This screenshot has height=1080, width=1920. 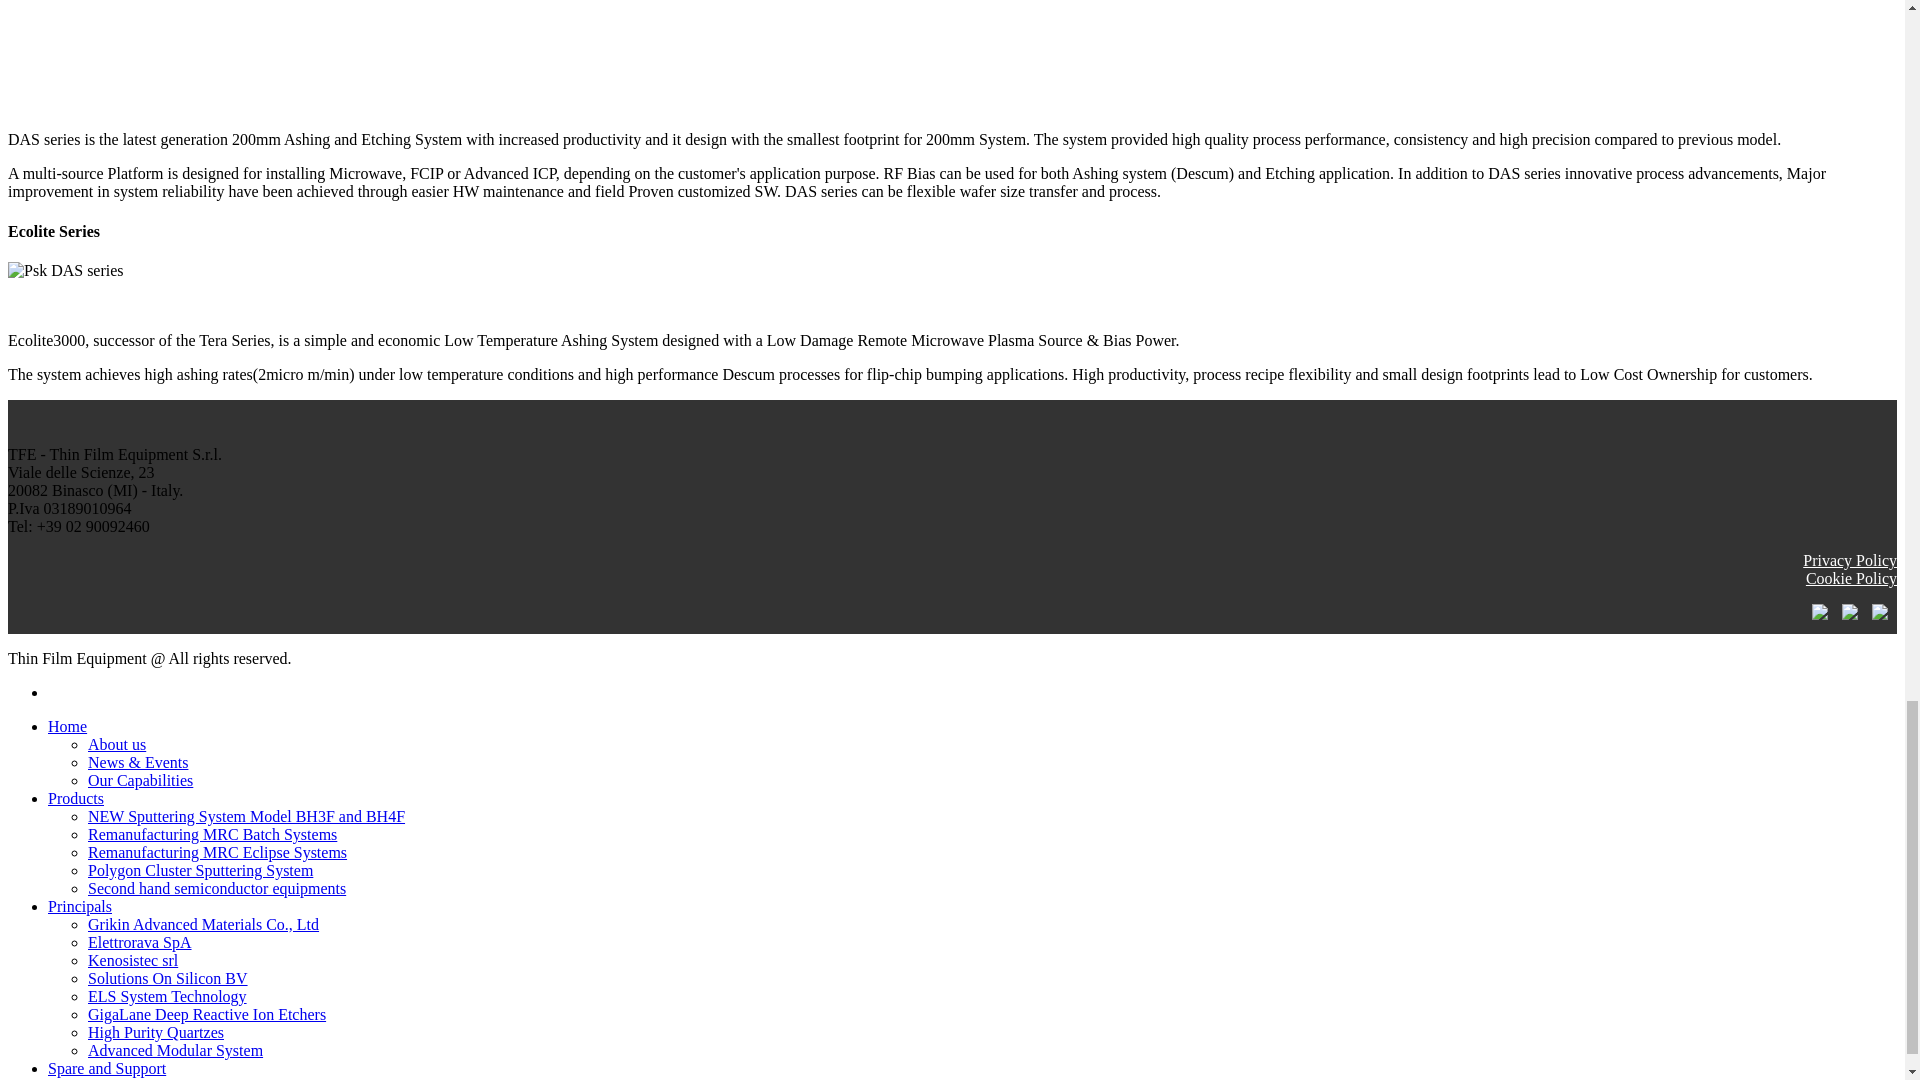 What do you see at coordinates (76, 798) in the screenshot?
I see `Products` at bounding box center [76, 798].